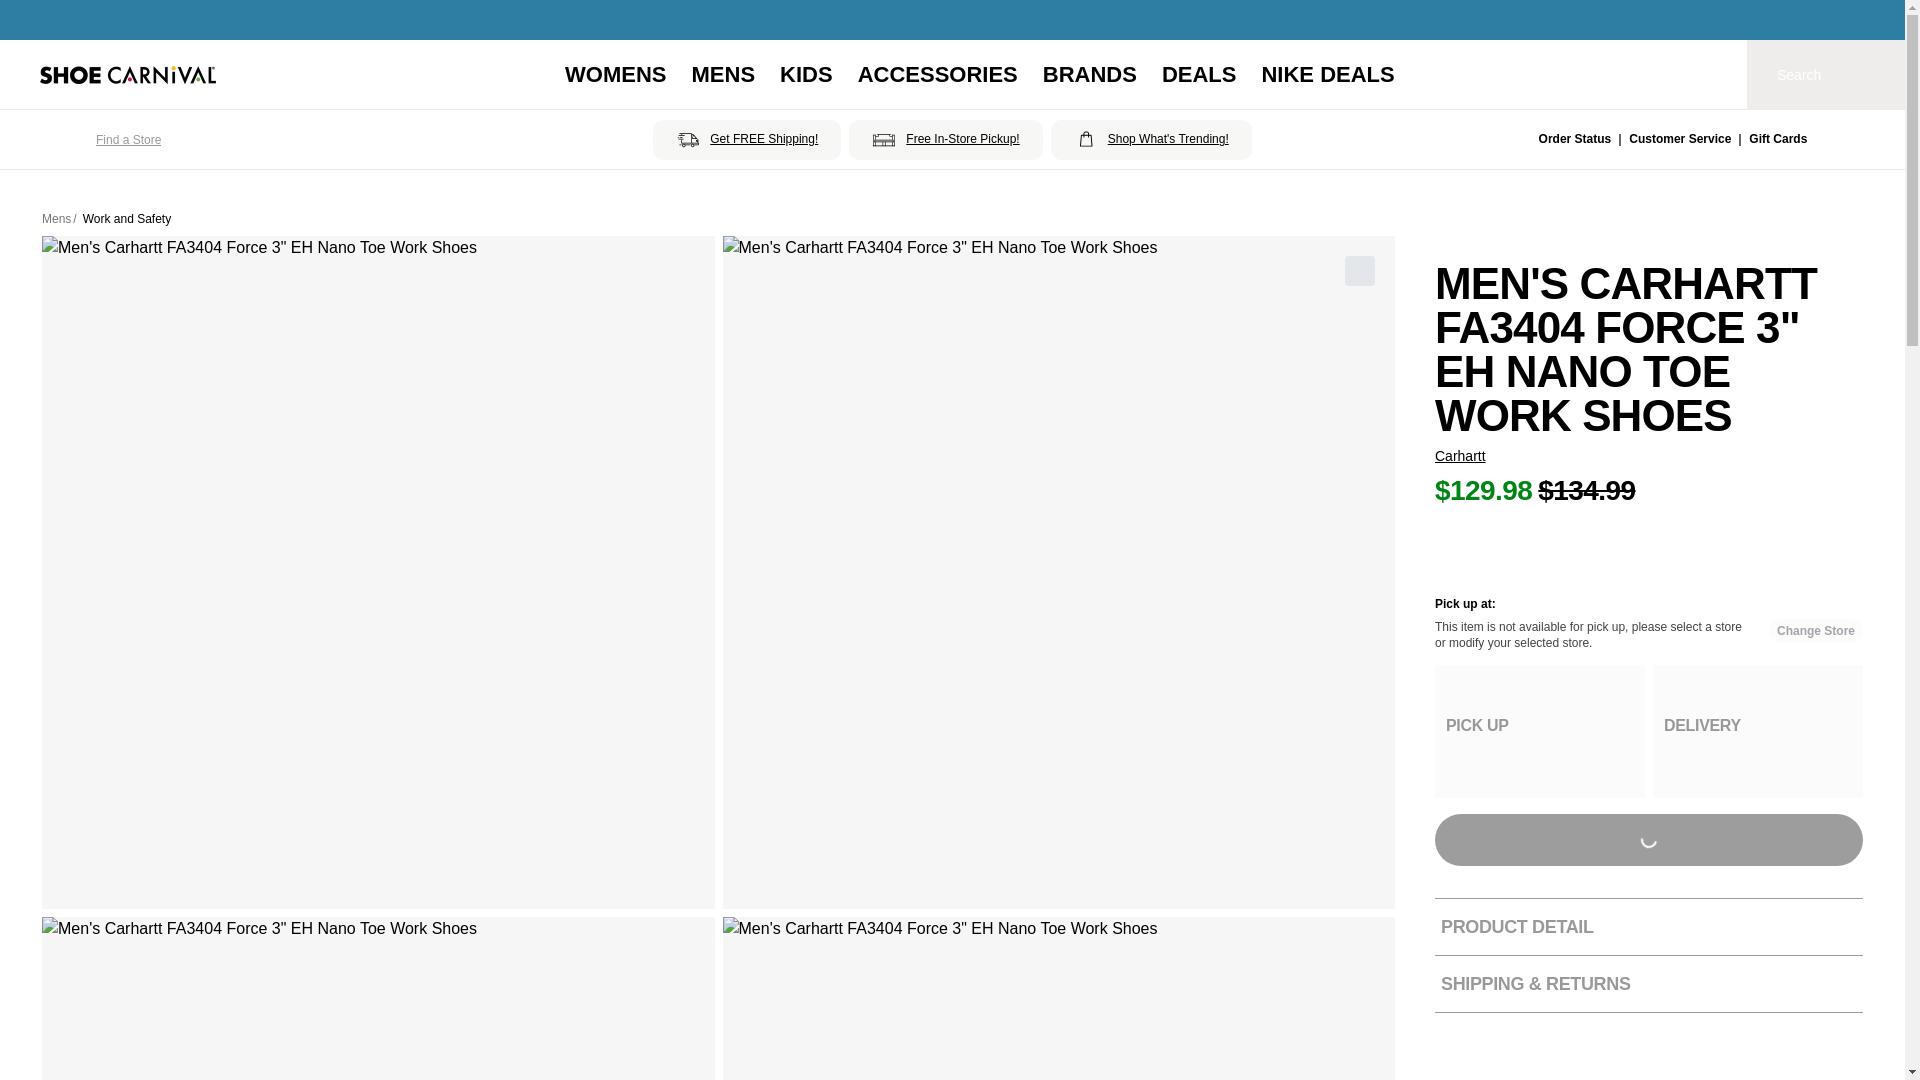 The image size is (1920, 1080). I want to click on Gift Cards, so click(1778, 140).